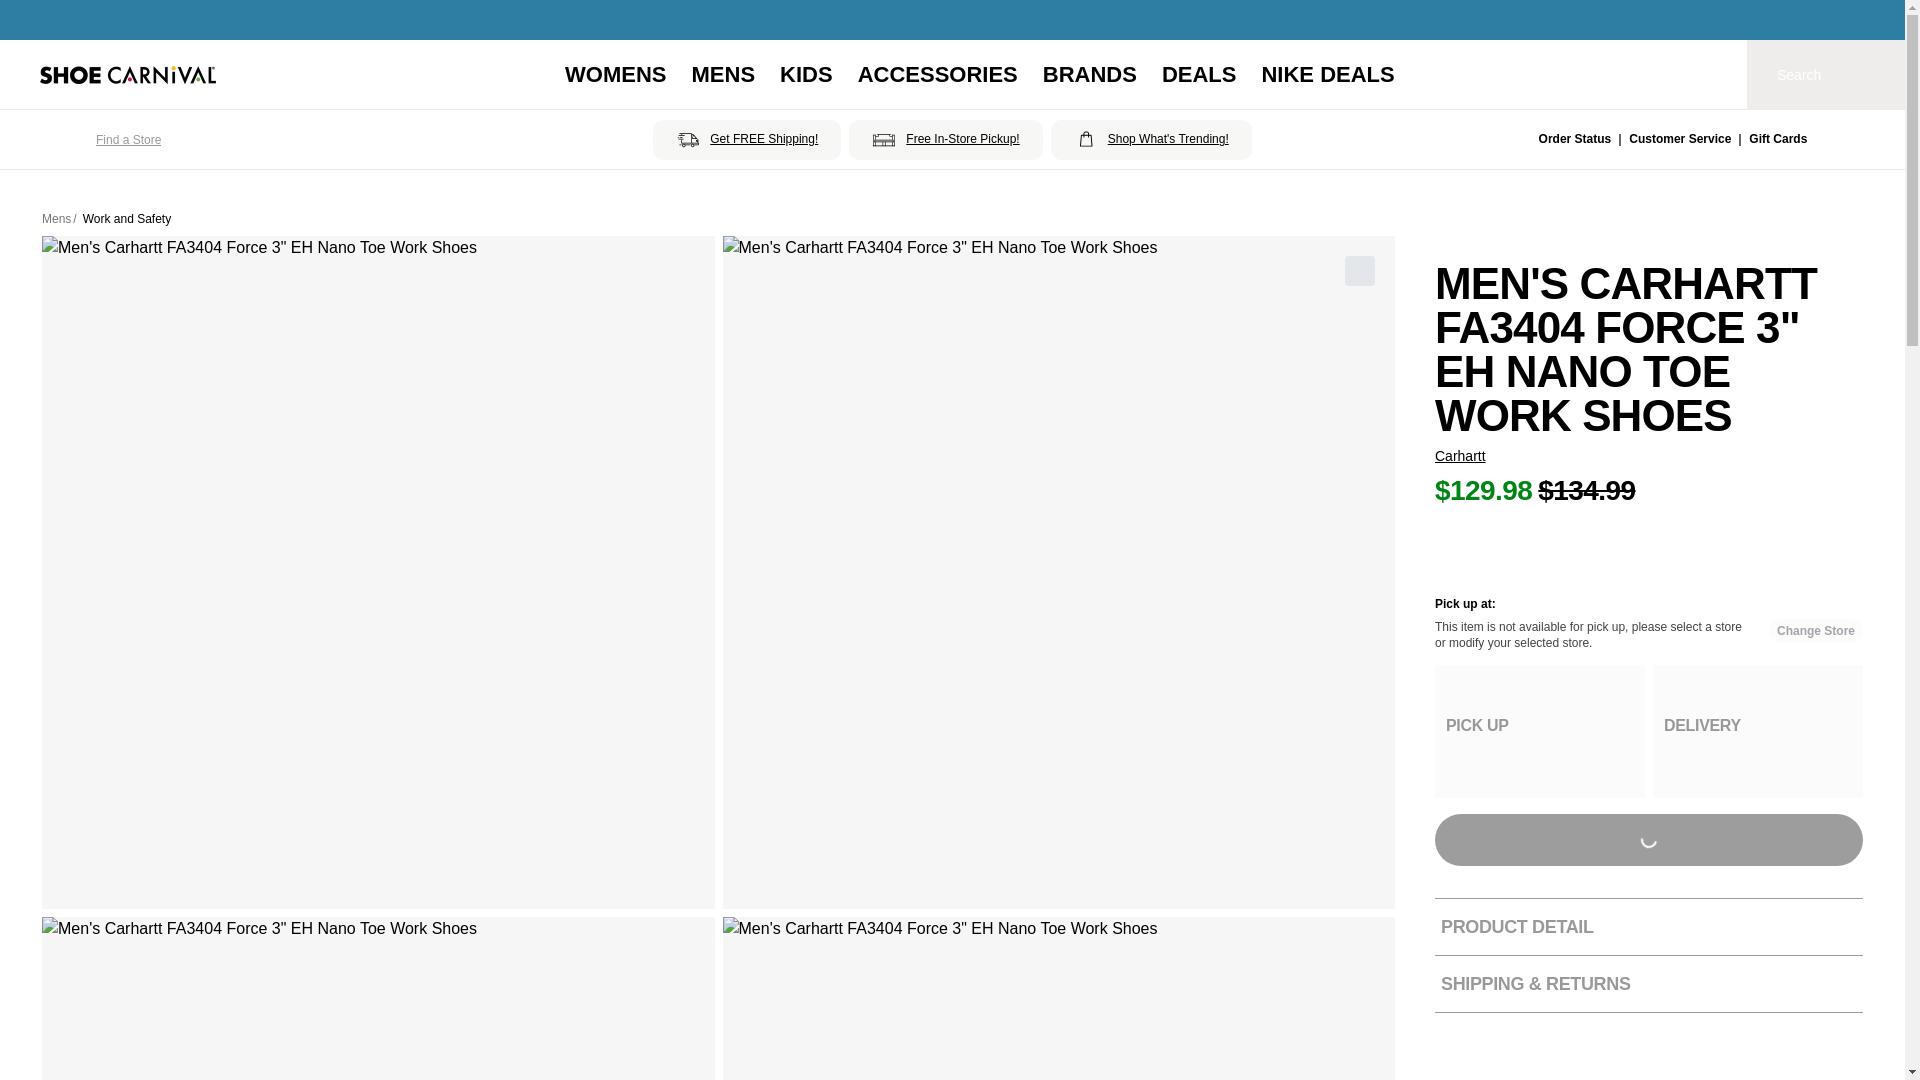 The image size is (1920, 1080). I want to click on Gift Cards, so click(1778, 140).